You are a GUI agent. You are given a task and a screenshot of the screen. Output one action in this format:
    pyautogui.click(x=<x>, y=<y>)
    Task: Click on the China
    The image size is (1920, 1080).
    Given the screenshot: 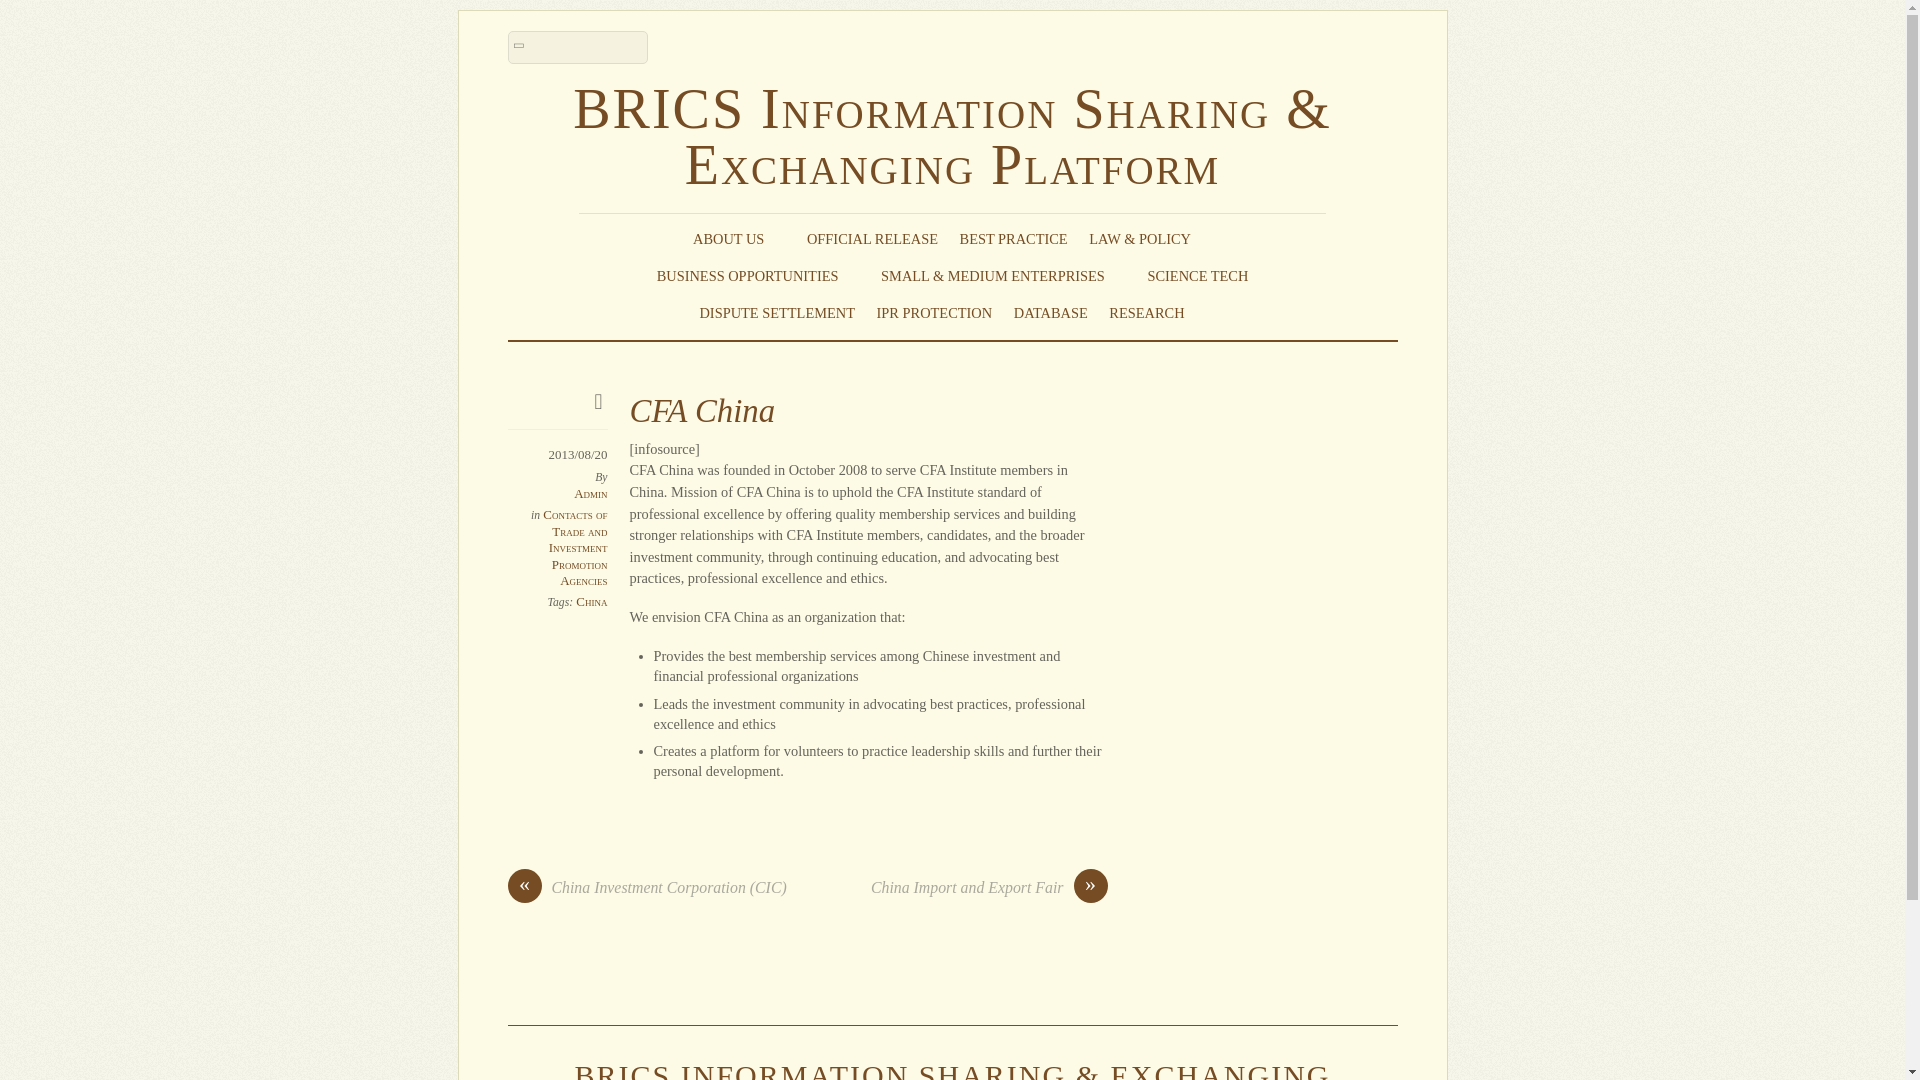 What is the action you would take?
    pyautogui.click(x=591, y=602)
    